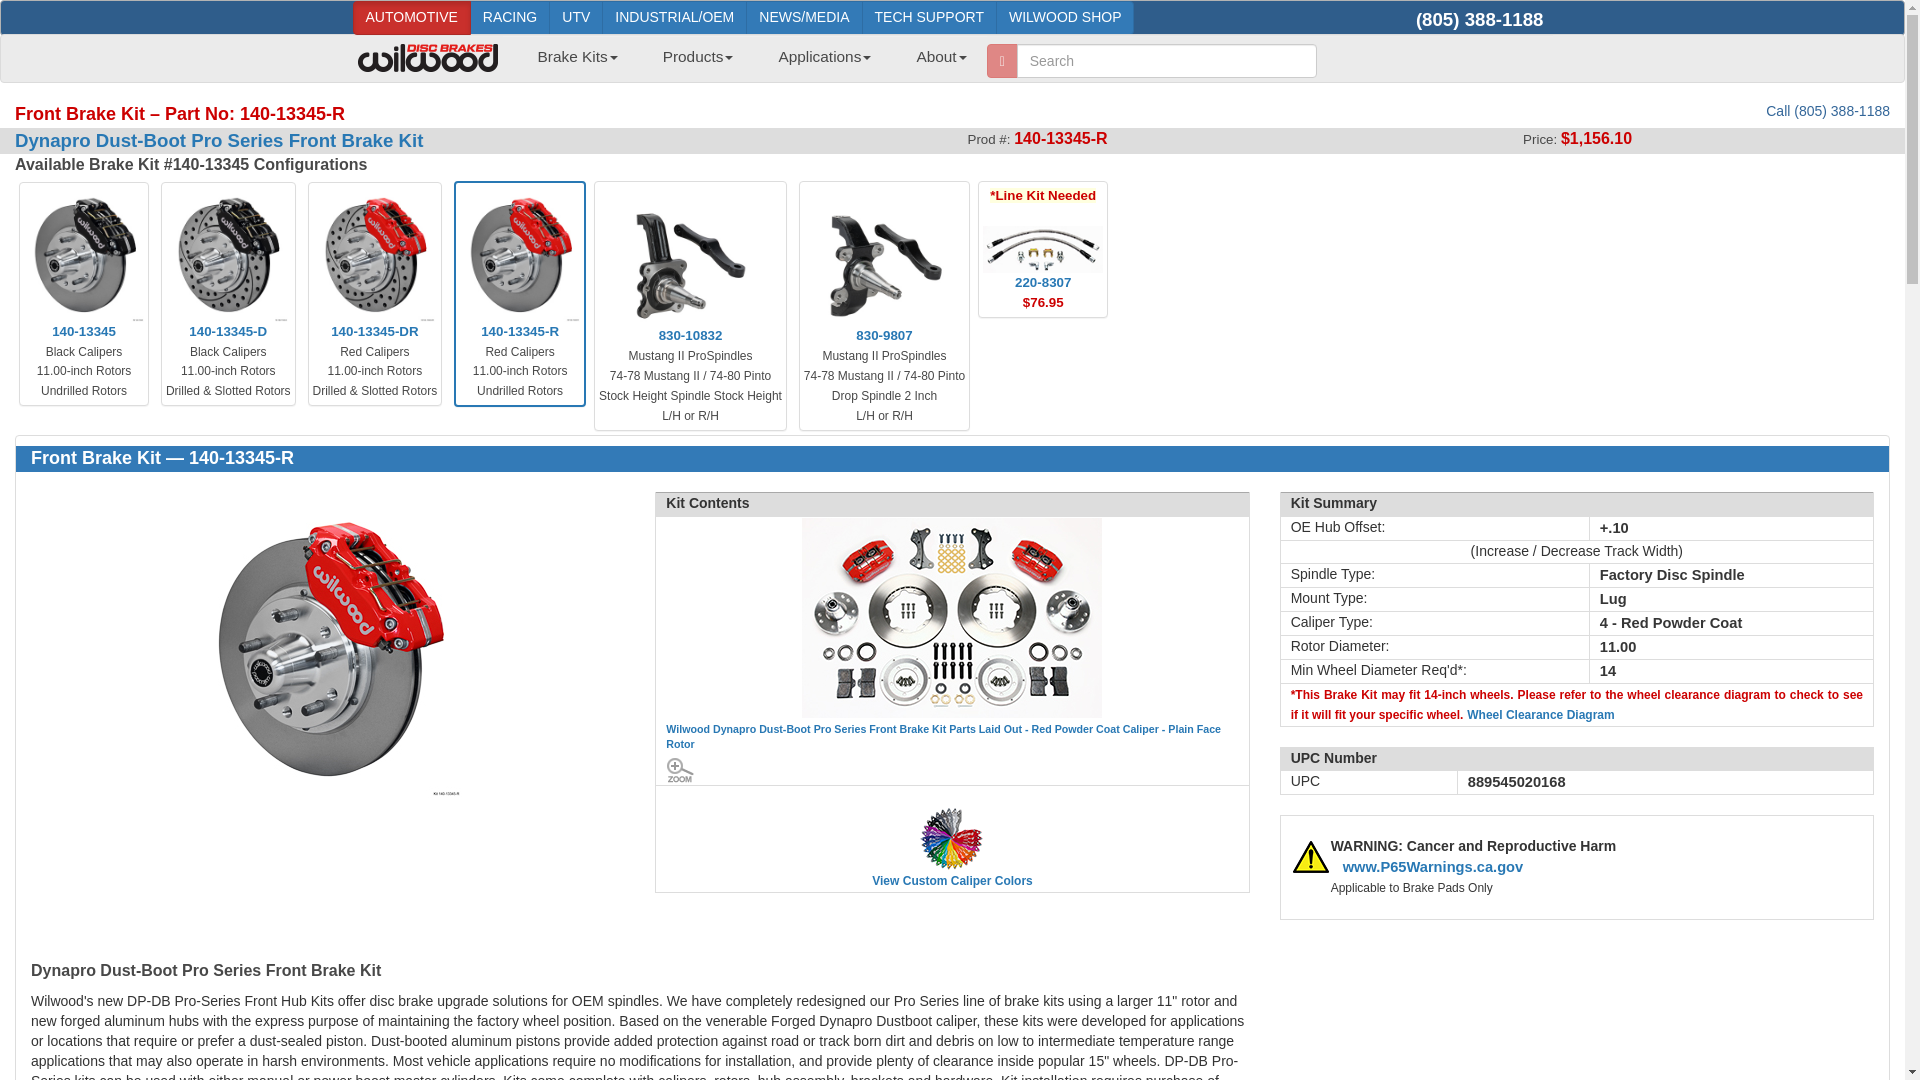 This screenshot has height=1080, width=1920. Describe the element at coordinates (1065, 18) in the screenshot. I see `WILWOOD SHOP` at that location.